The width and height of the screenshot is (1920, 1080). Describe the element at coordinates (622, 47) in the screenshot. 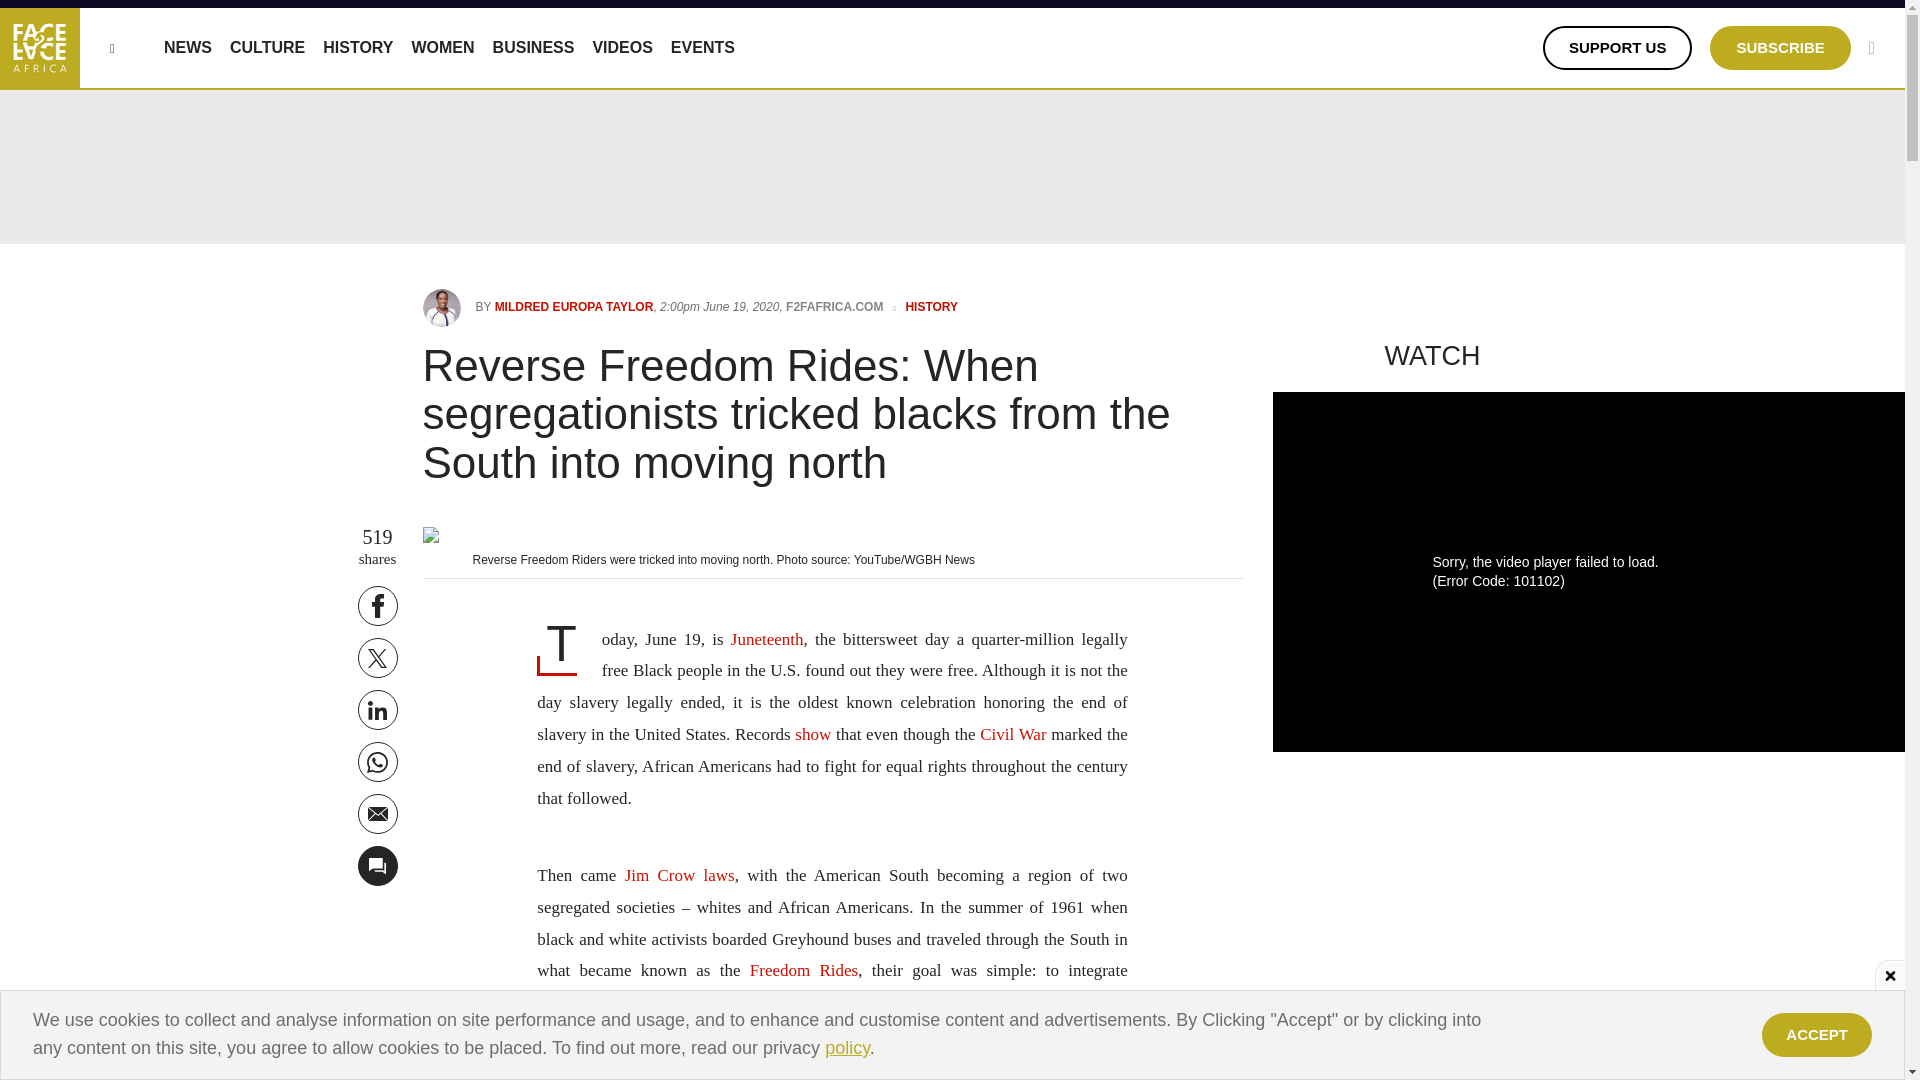

I see `VIDEOS` at that location.